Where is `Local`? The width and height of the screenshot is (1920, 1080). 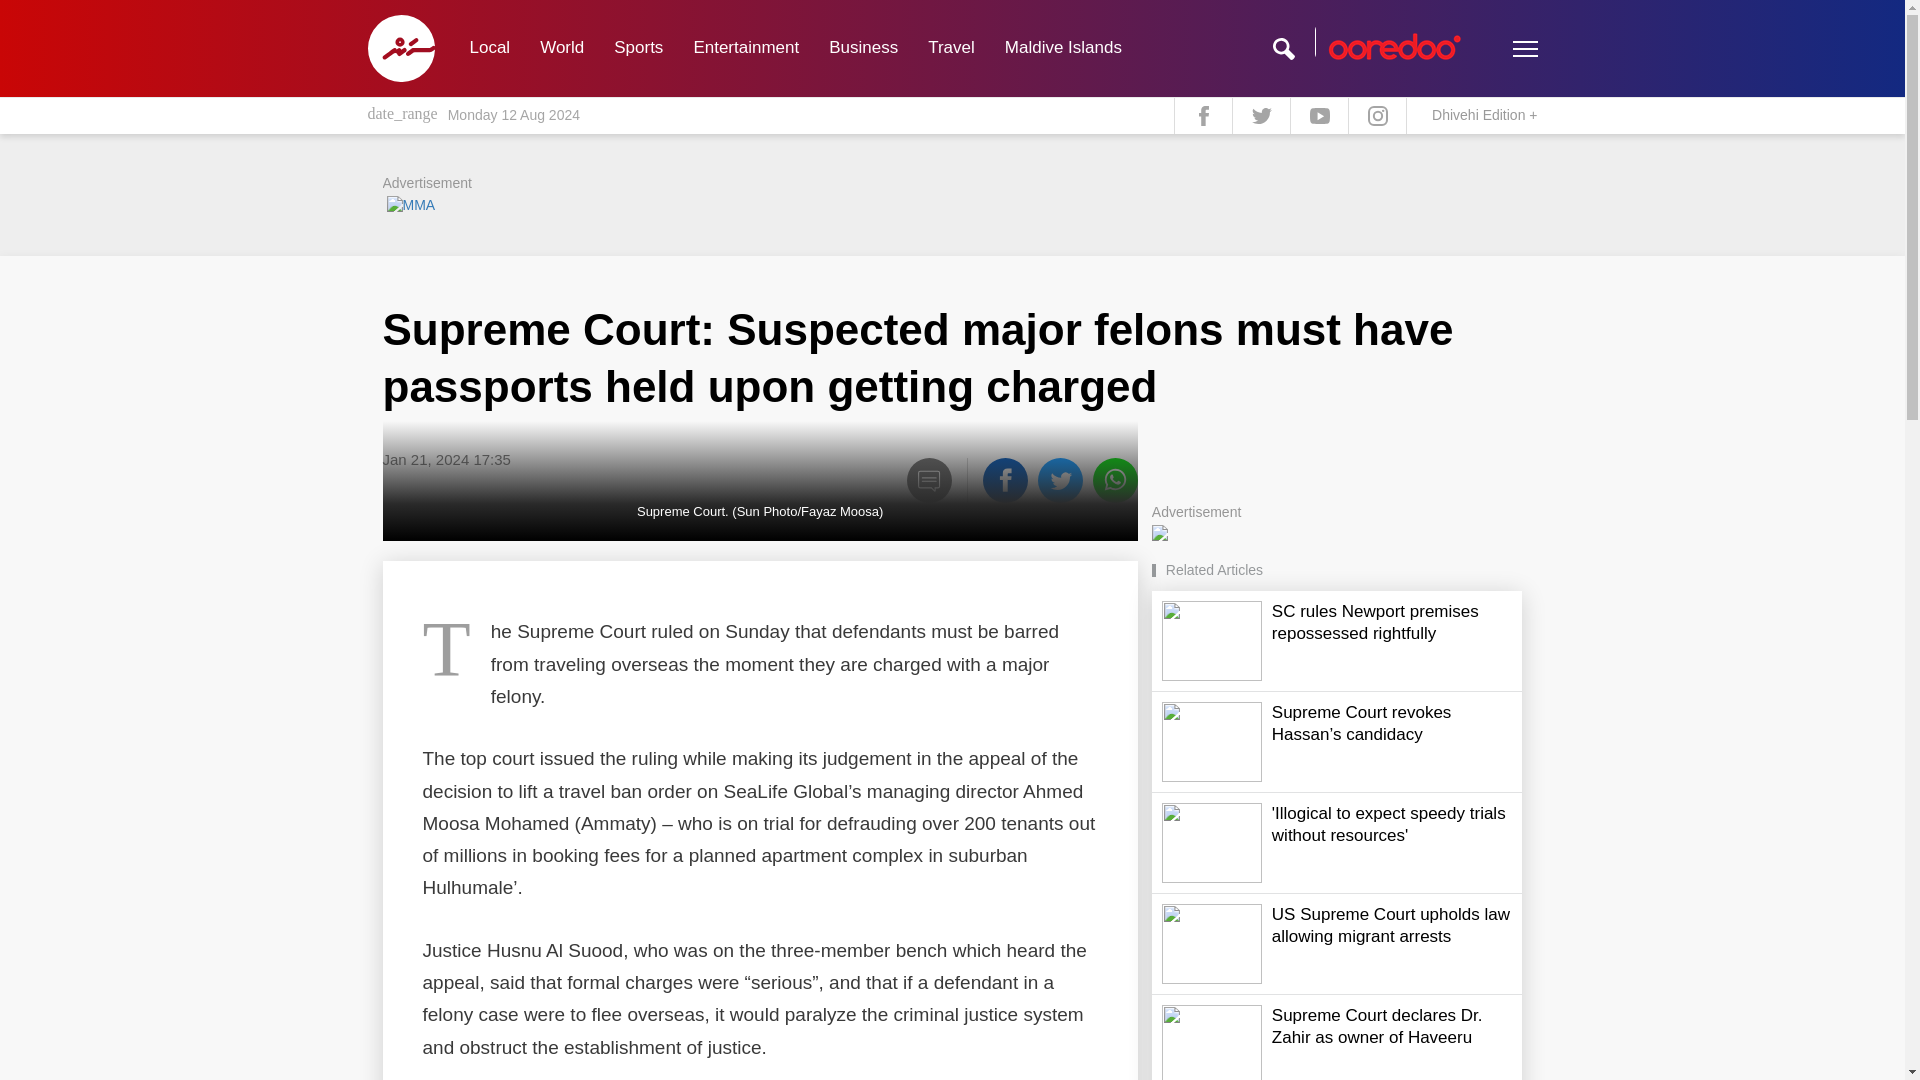
Local is located at coordinates (488, 48).